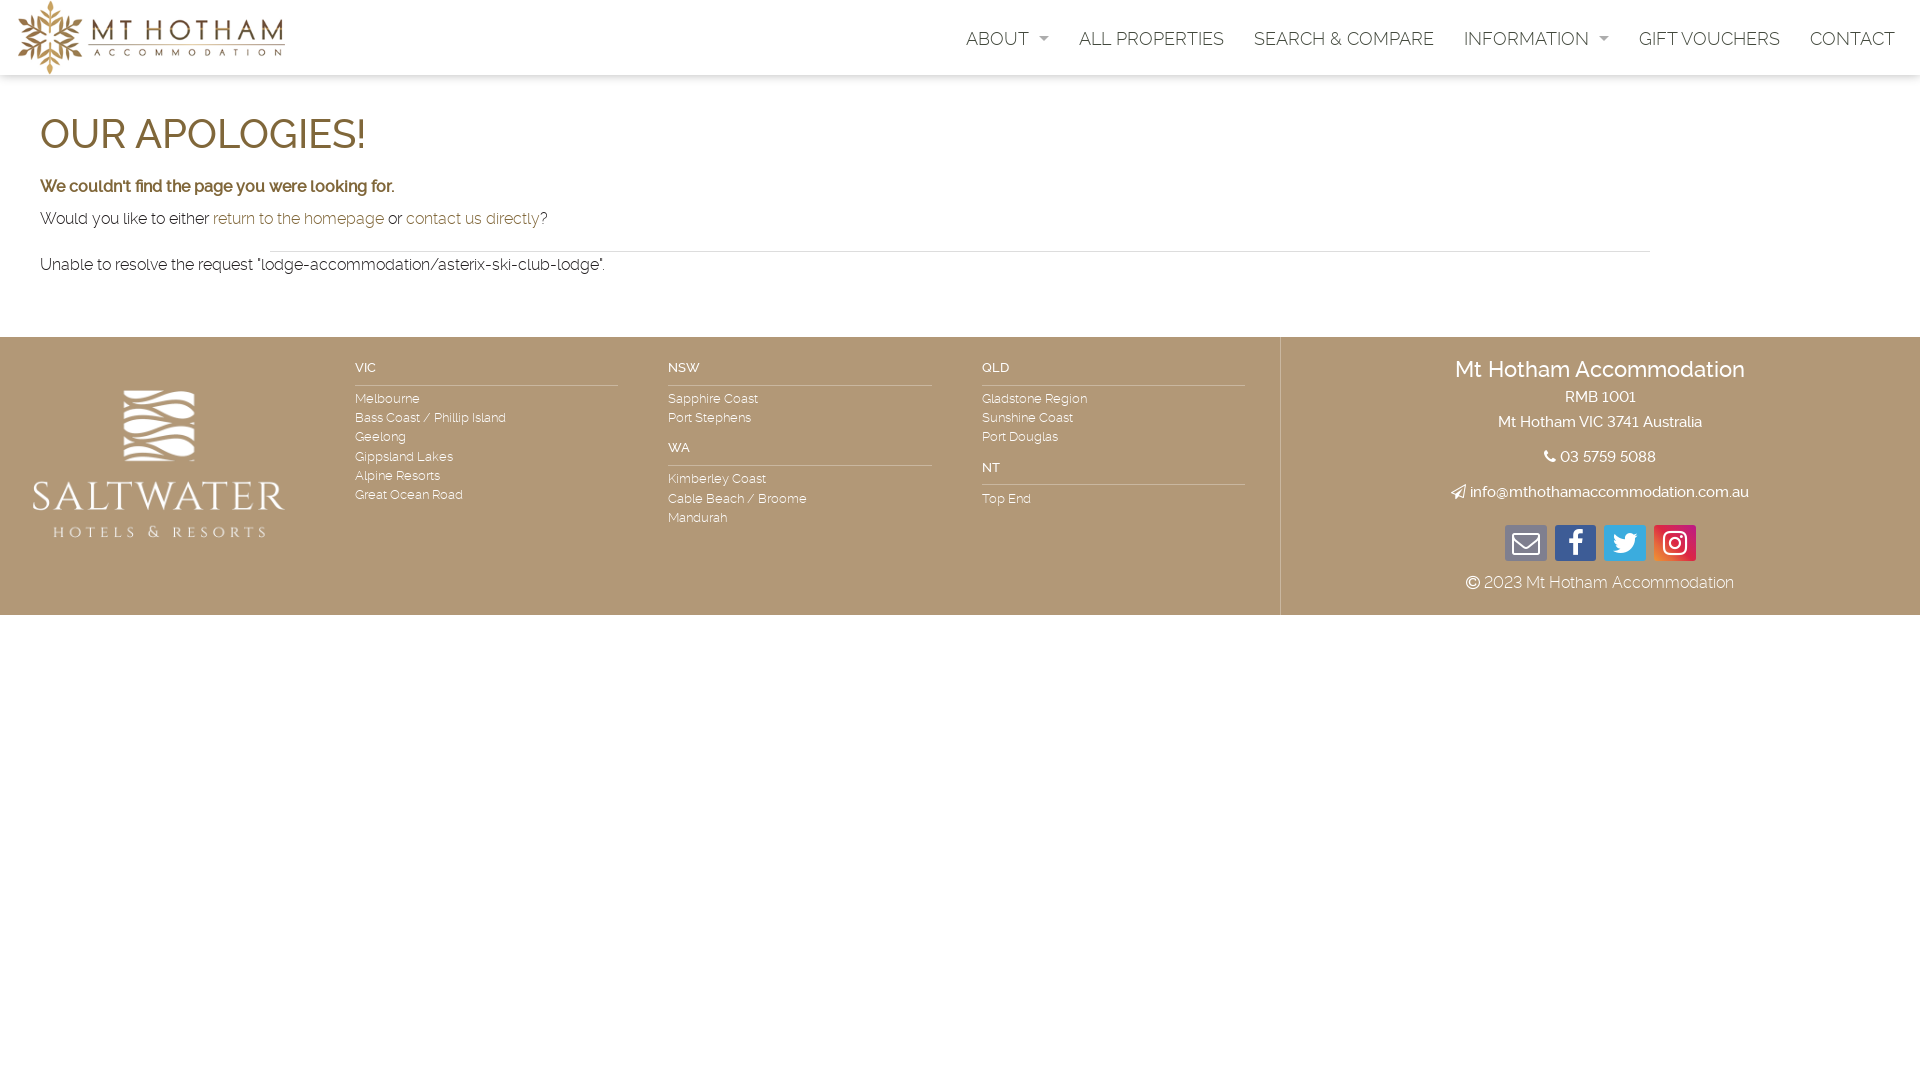 This screenshot has width=1920, height=1080. I want to click on Sunshine Coast, so click(1032, 418).